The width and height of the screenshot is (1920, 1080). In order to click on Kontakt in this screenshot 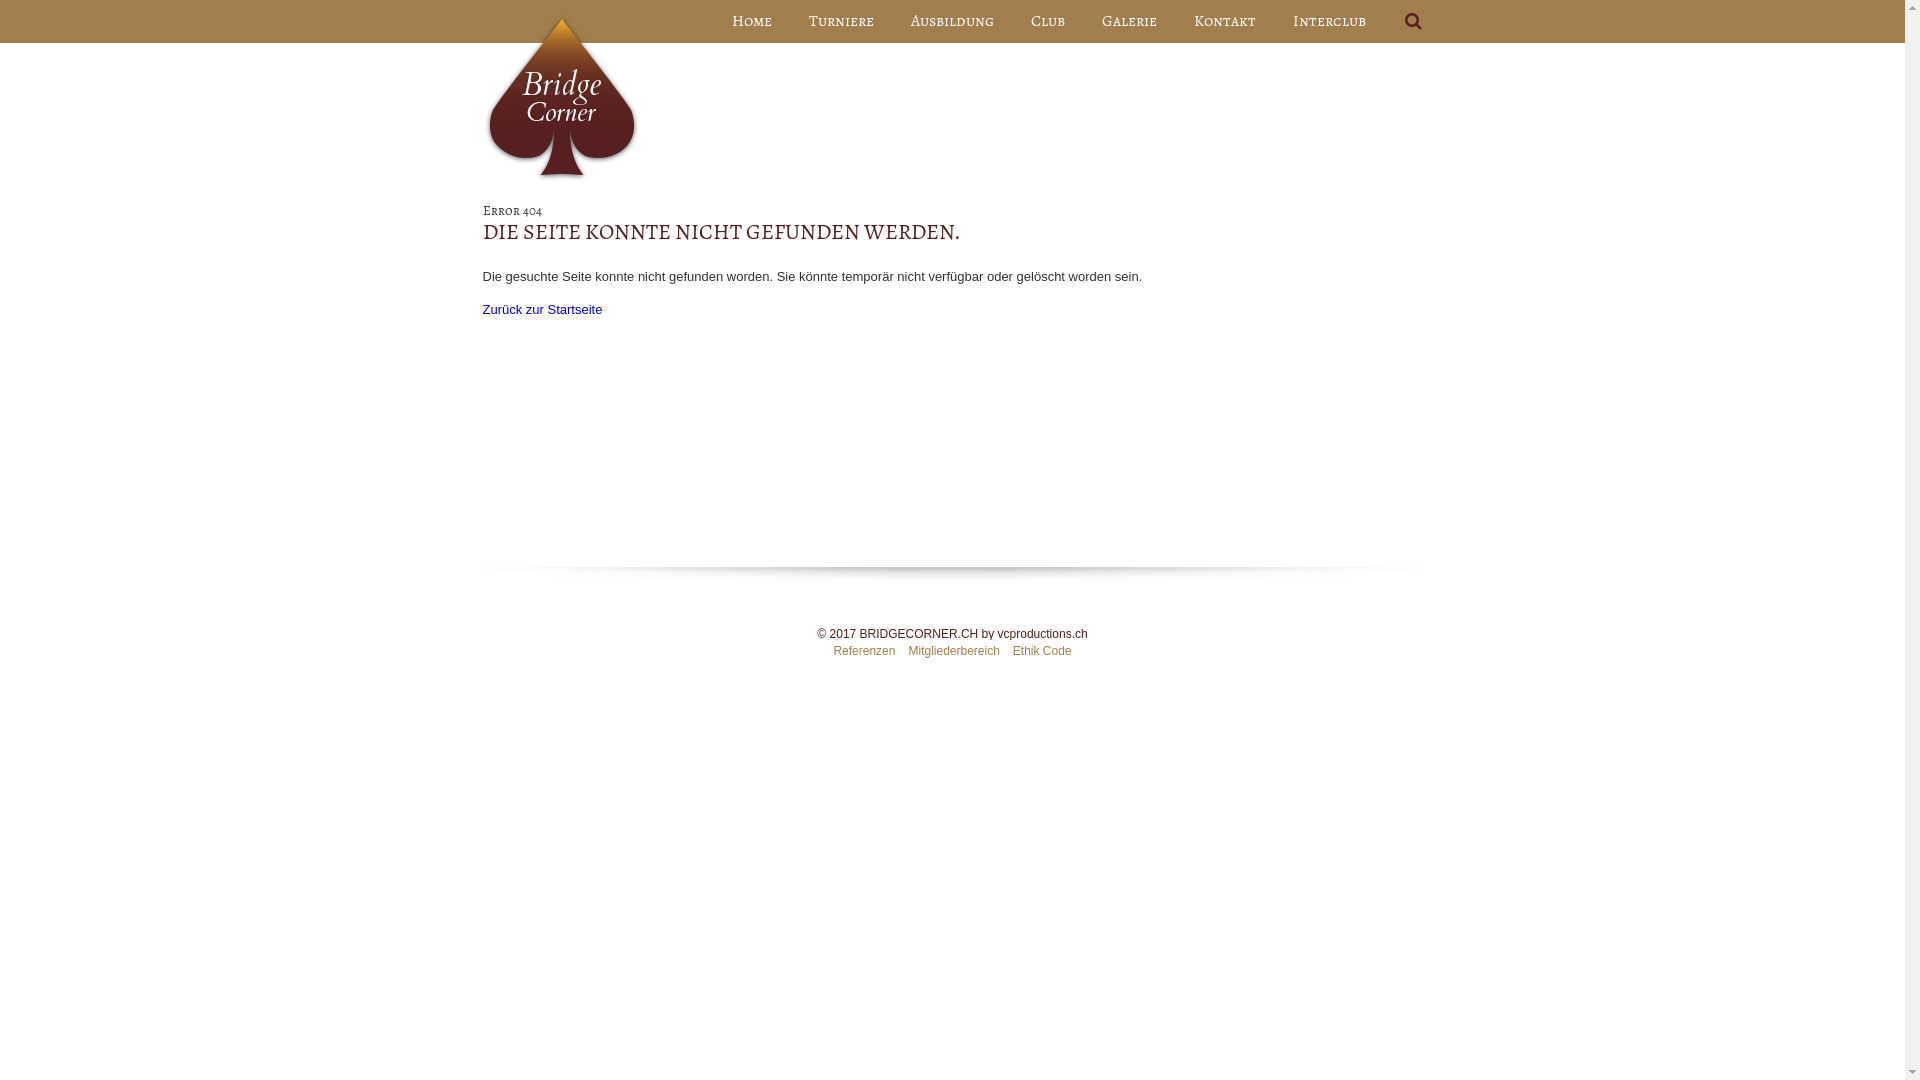, I will do `click(1224, 22)`.